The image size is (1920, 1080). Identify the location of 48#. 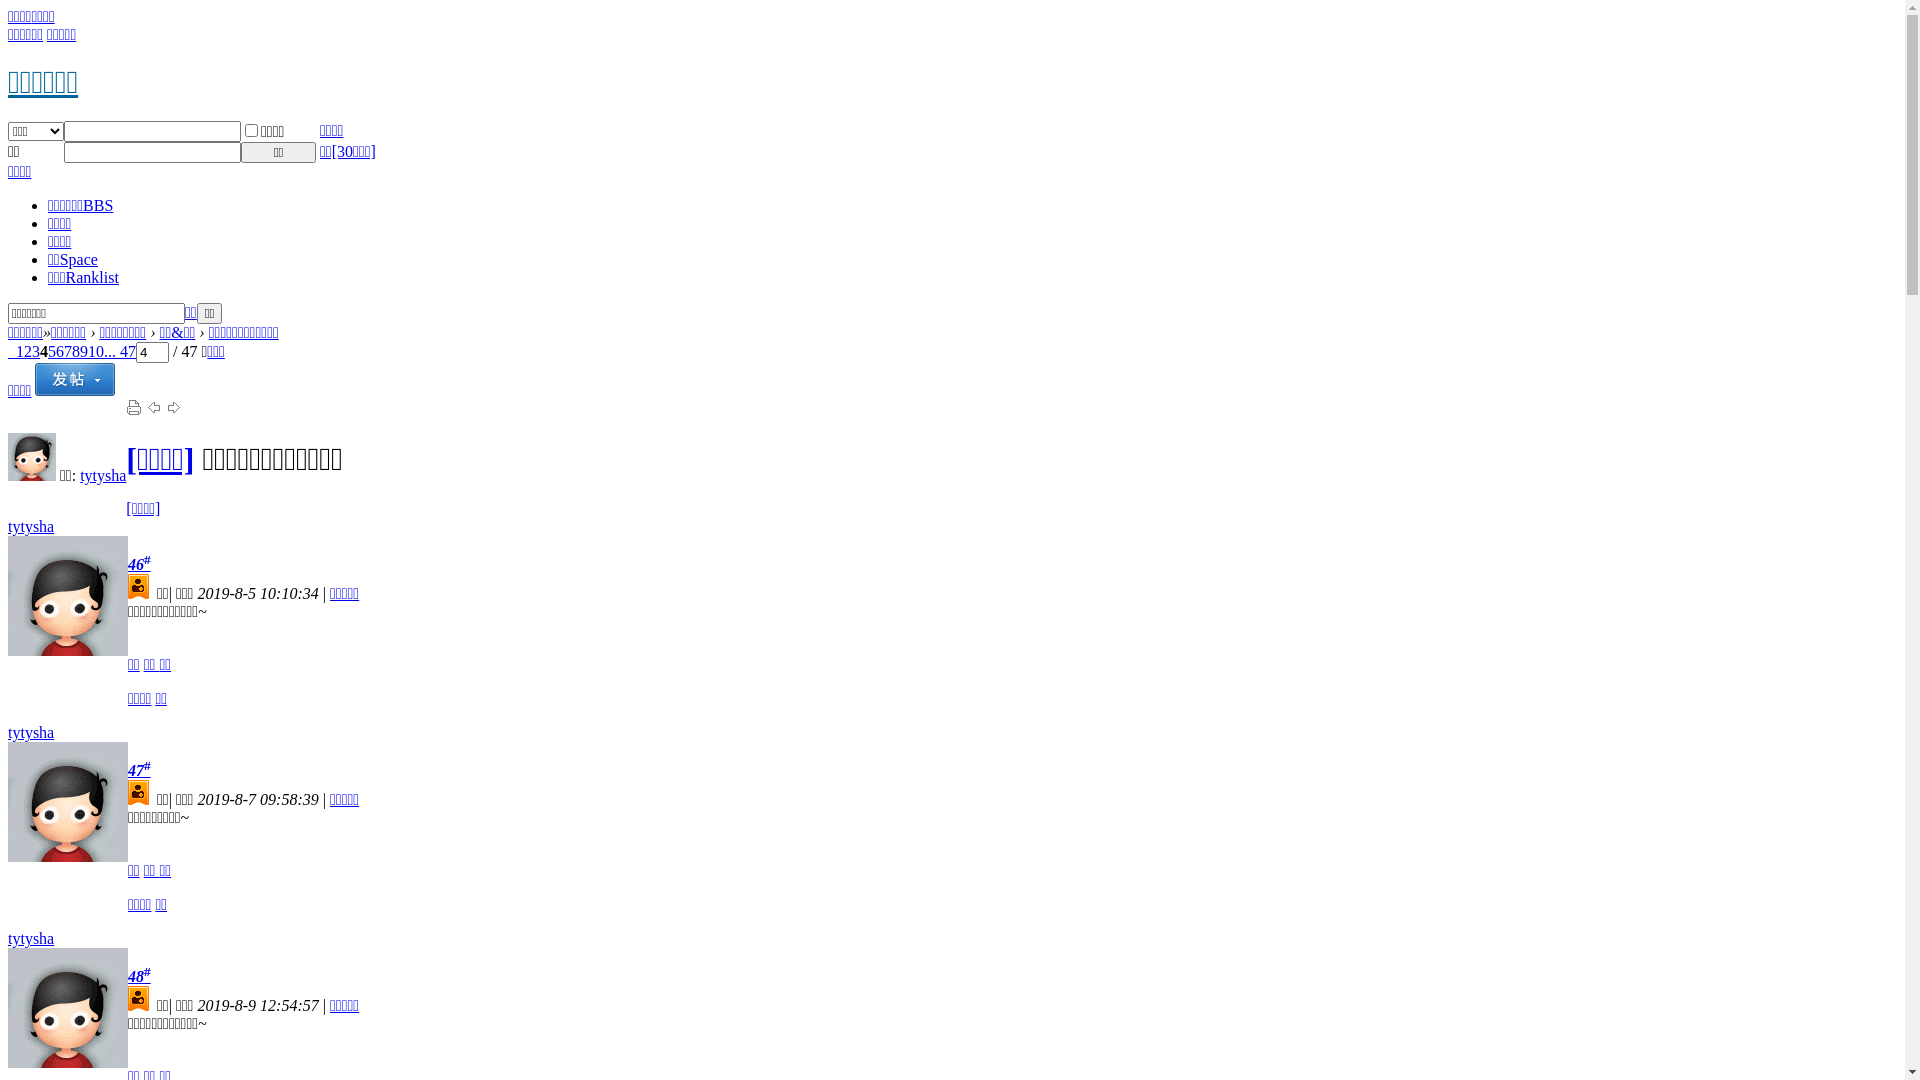
(140, 976).